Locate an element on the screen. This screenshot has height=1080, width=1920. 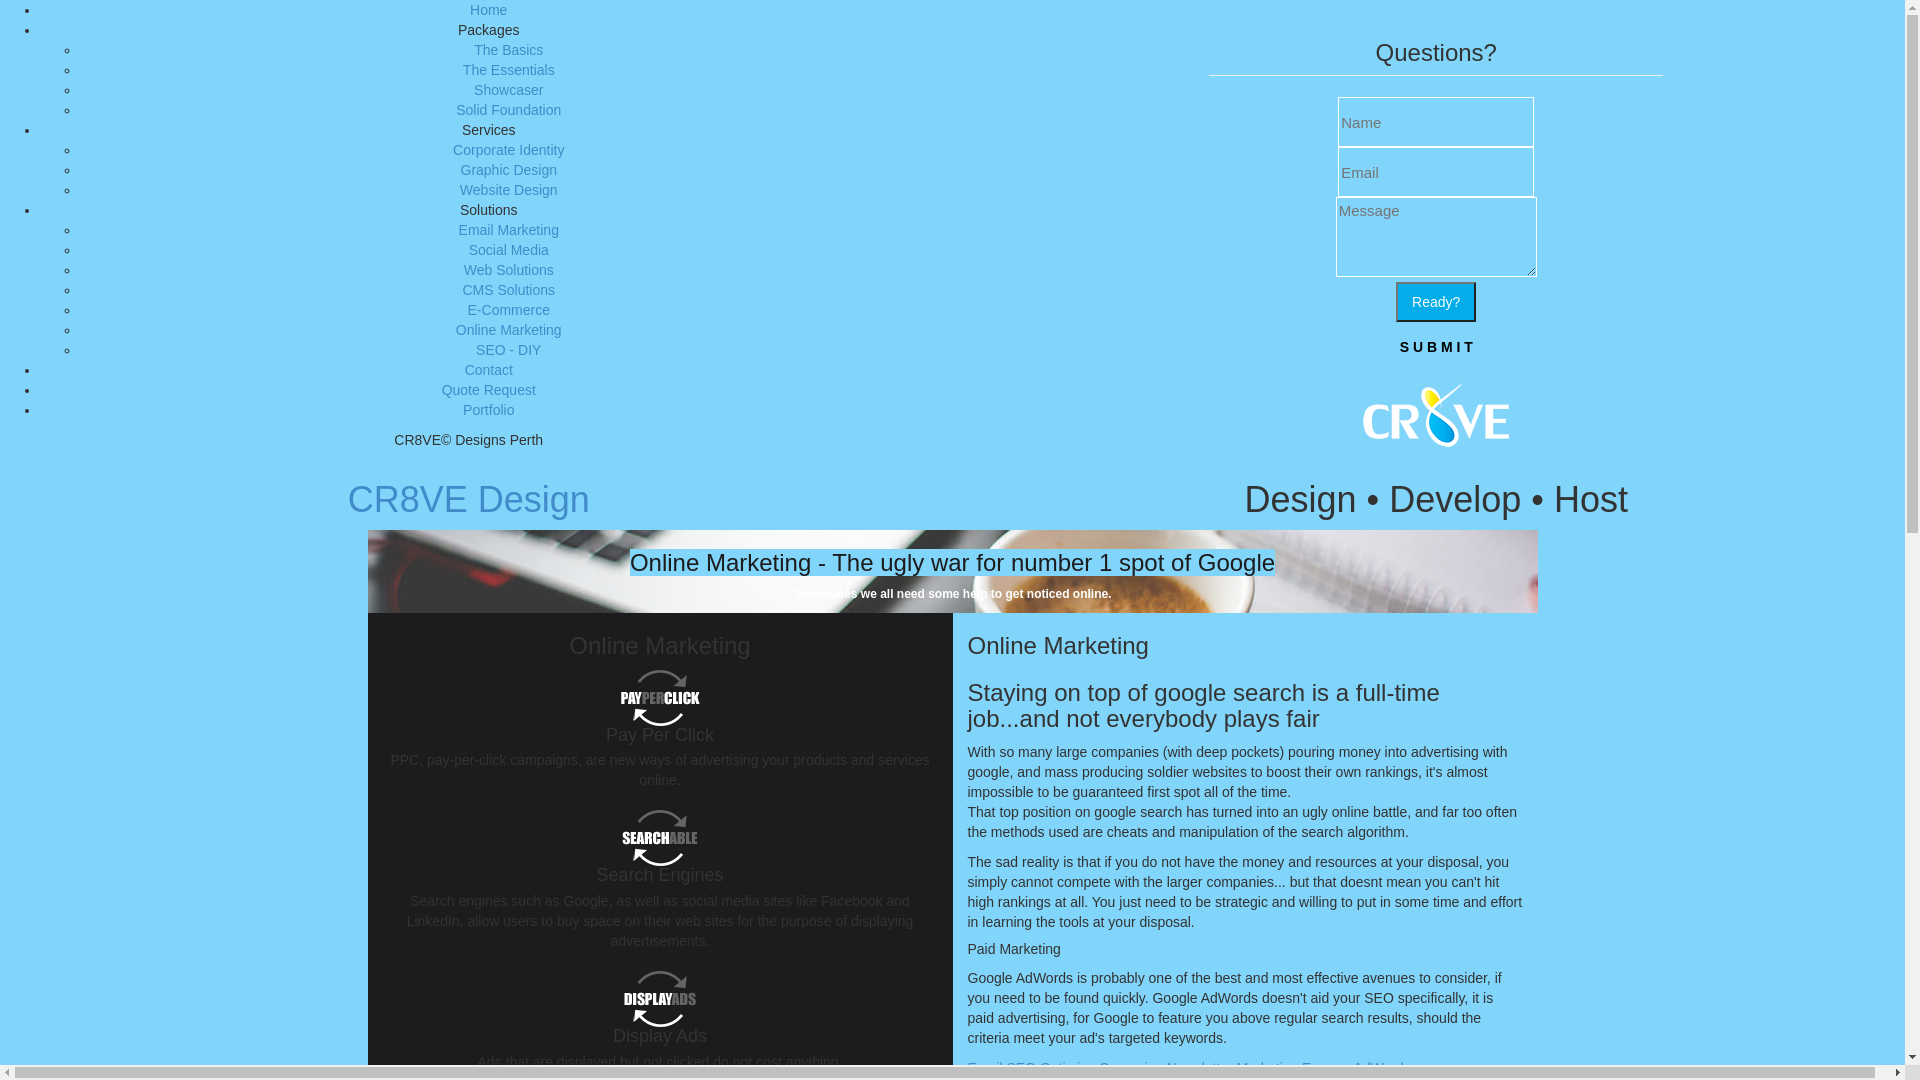
Web Solutions is located at coordinates (509, 270).